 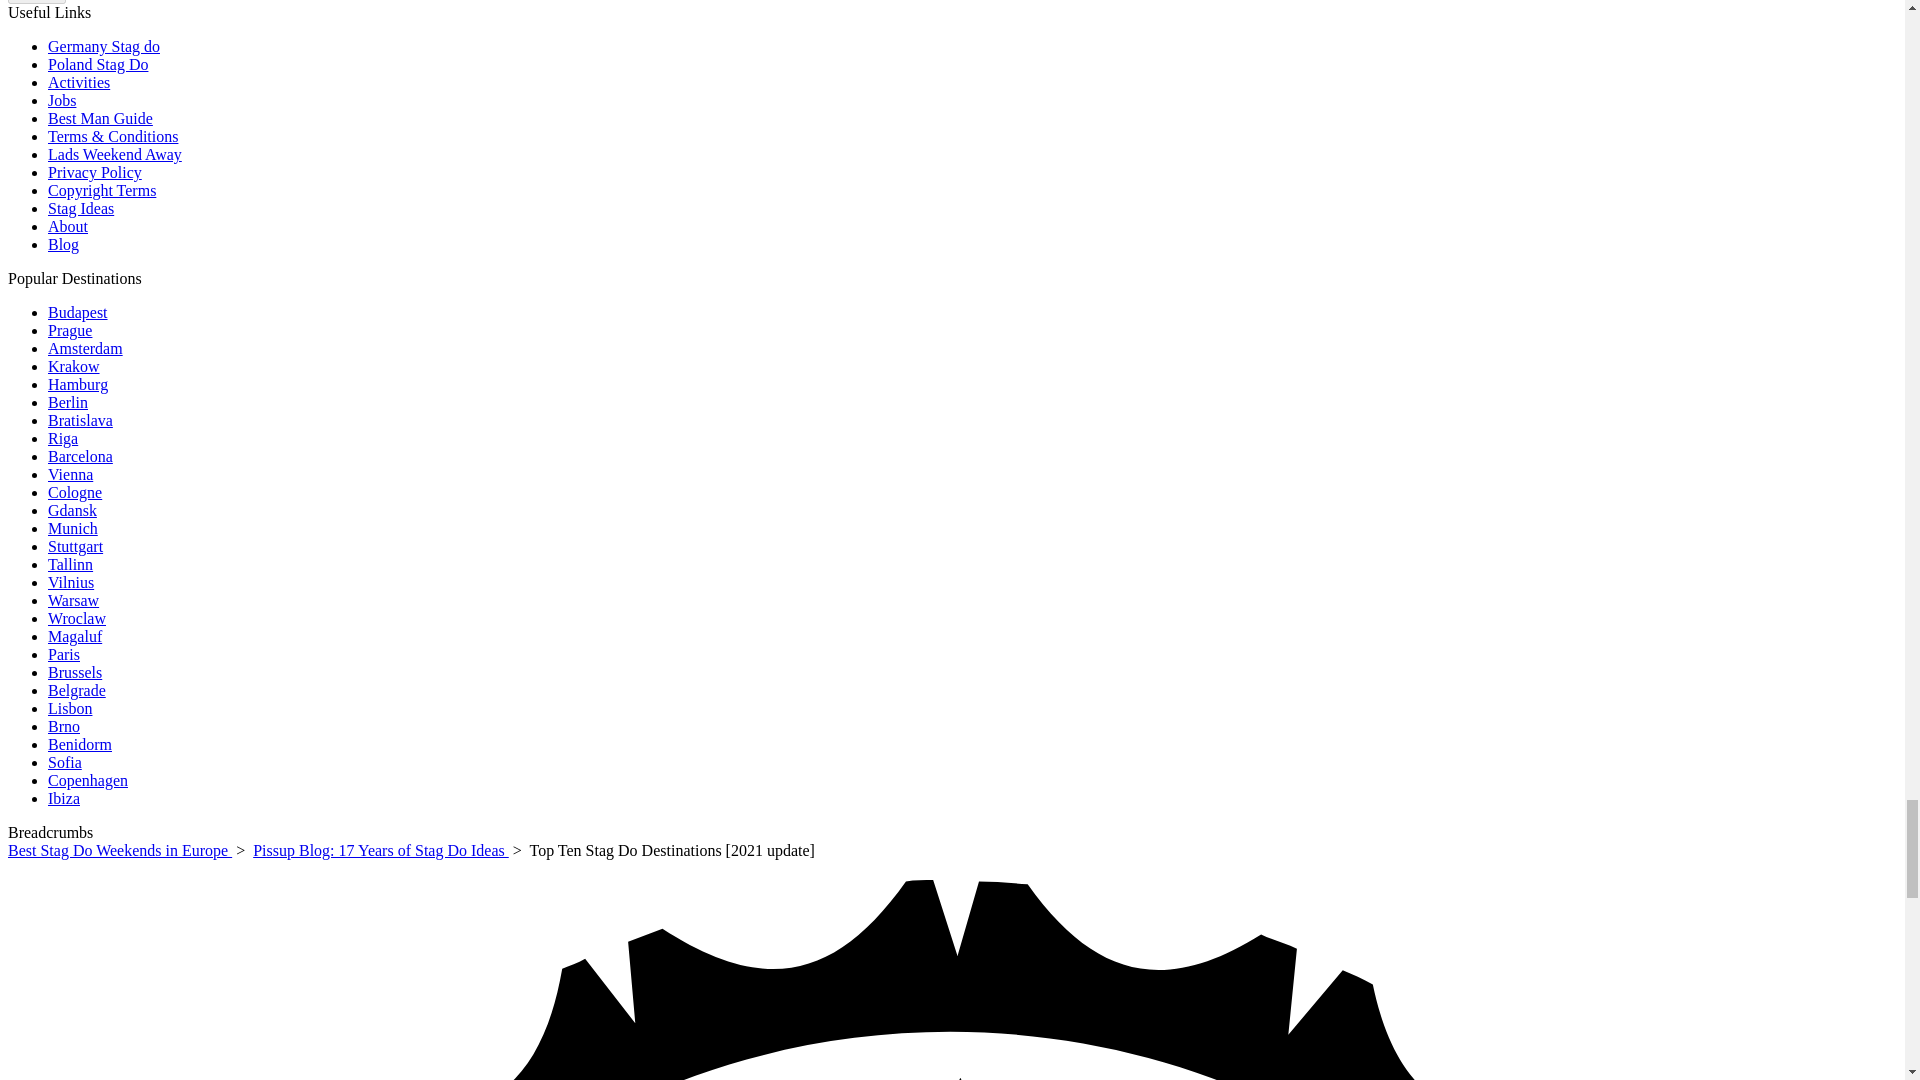 I want to click on Krakow Stag Do, so click(x=74, y=366).